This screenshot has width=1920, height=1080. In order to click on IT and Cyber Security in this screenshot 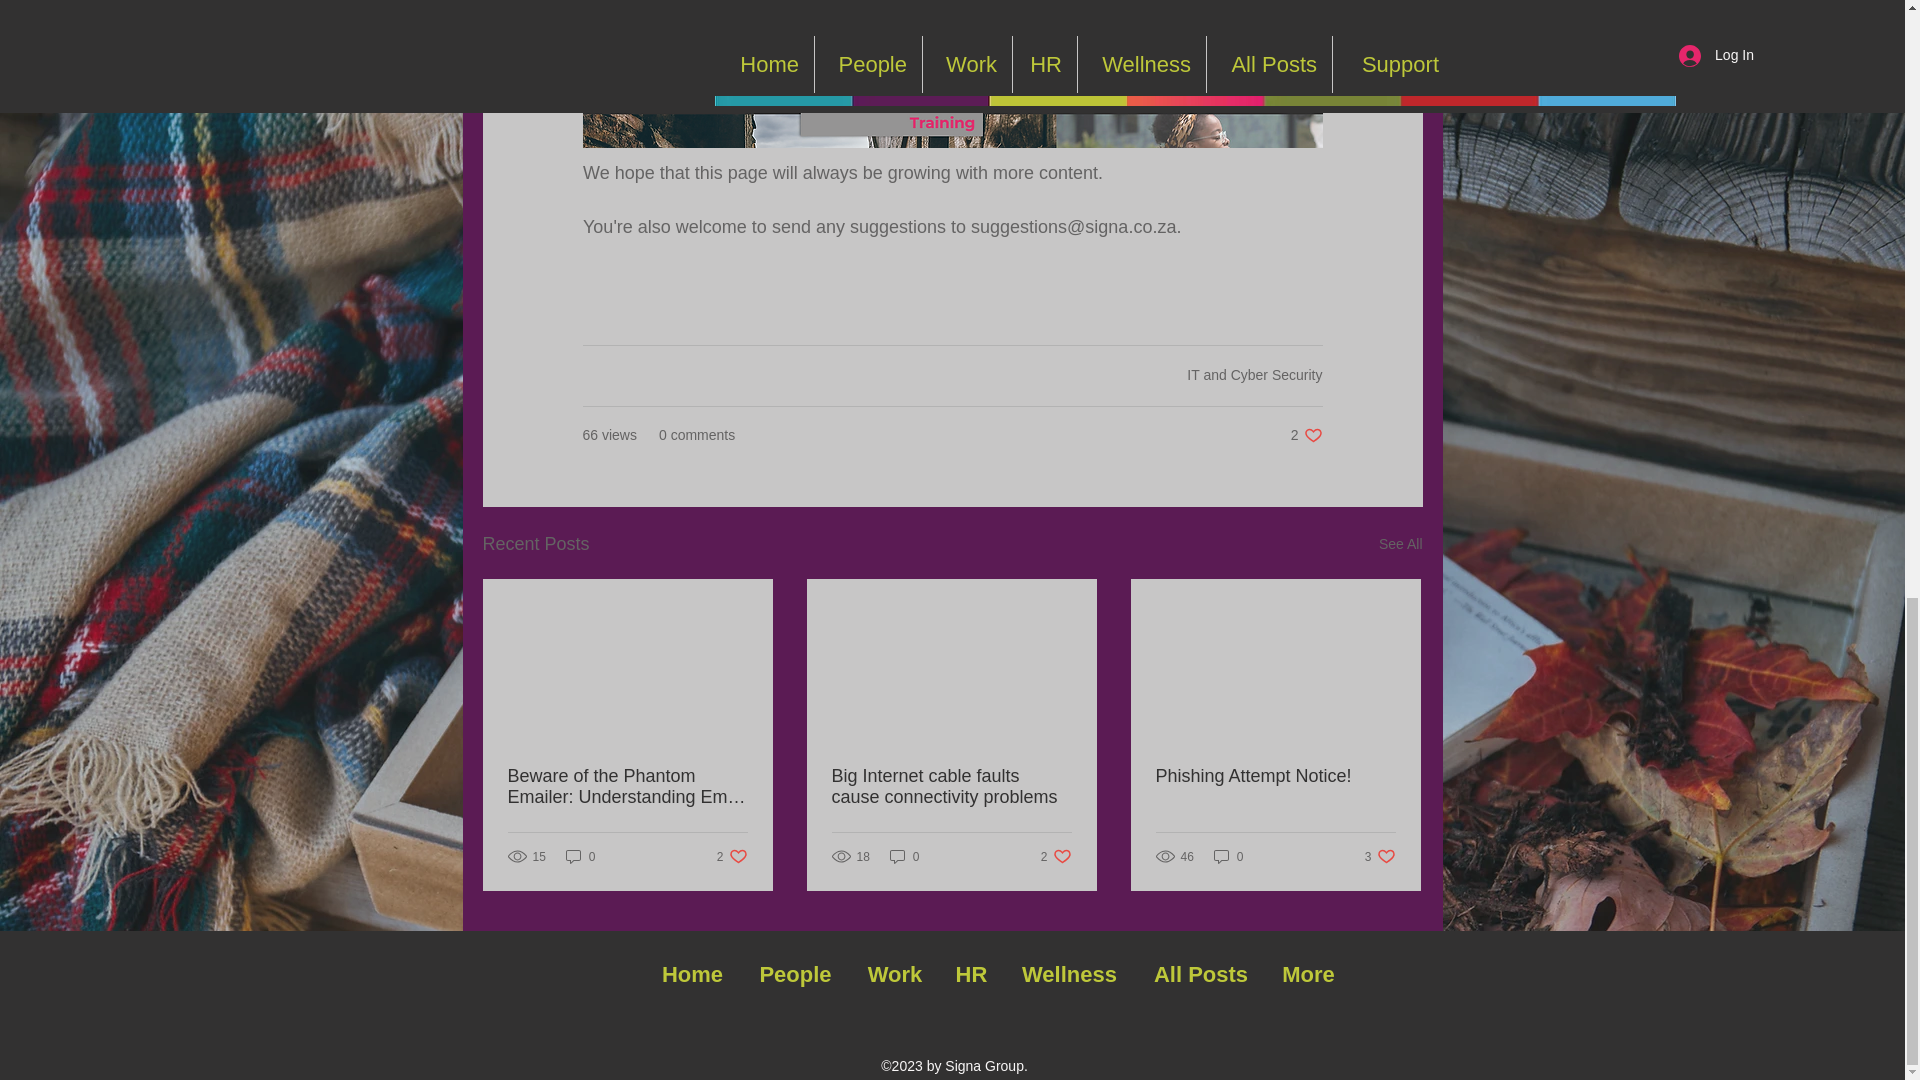, I will do `click(1306, 434)`.